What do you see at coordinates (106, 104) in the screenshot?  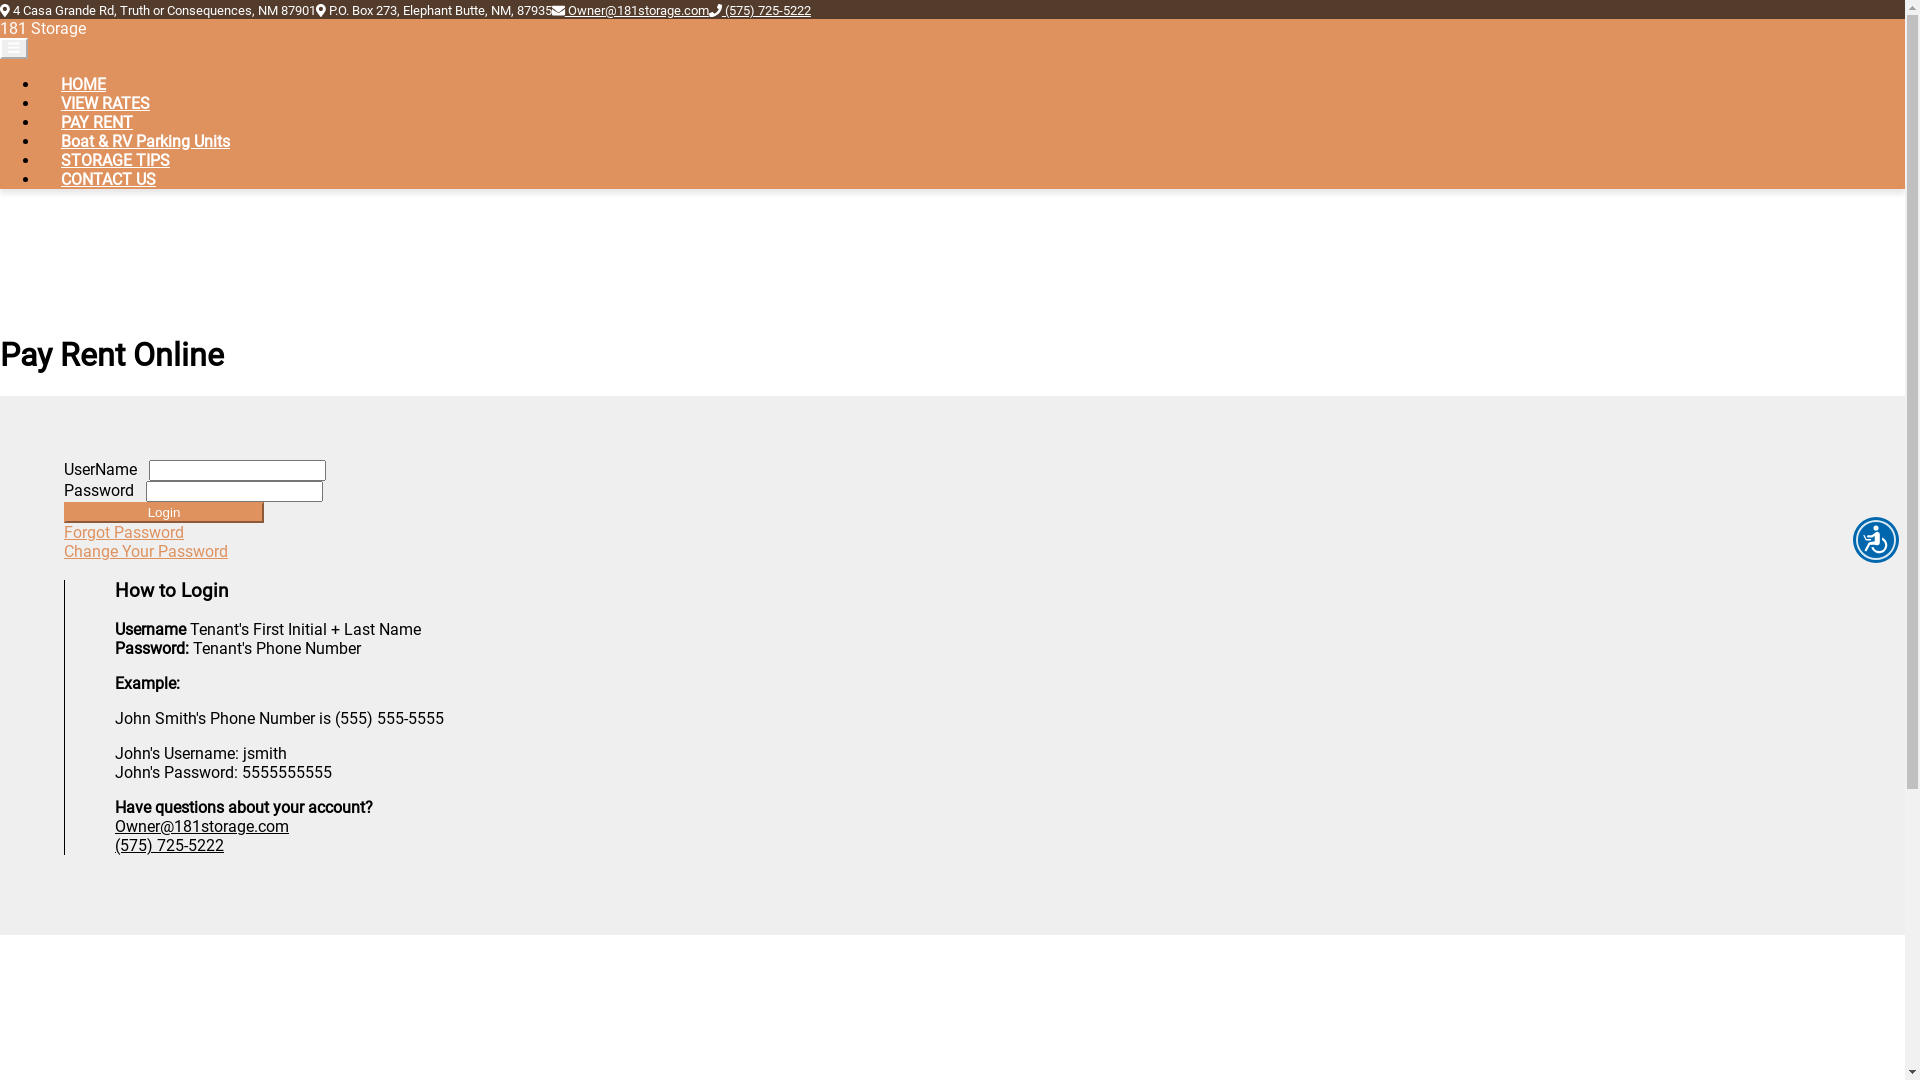 I see `VIEW RATES` at bounding box center [106, 104].